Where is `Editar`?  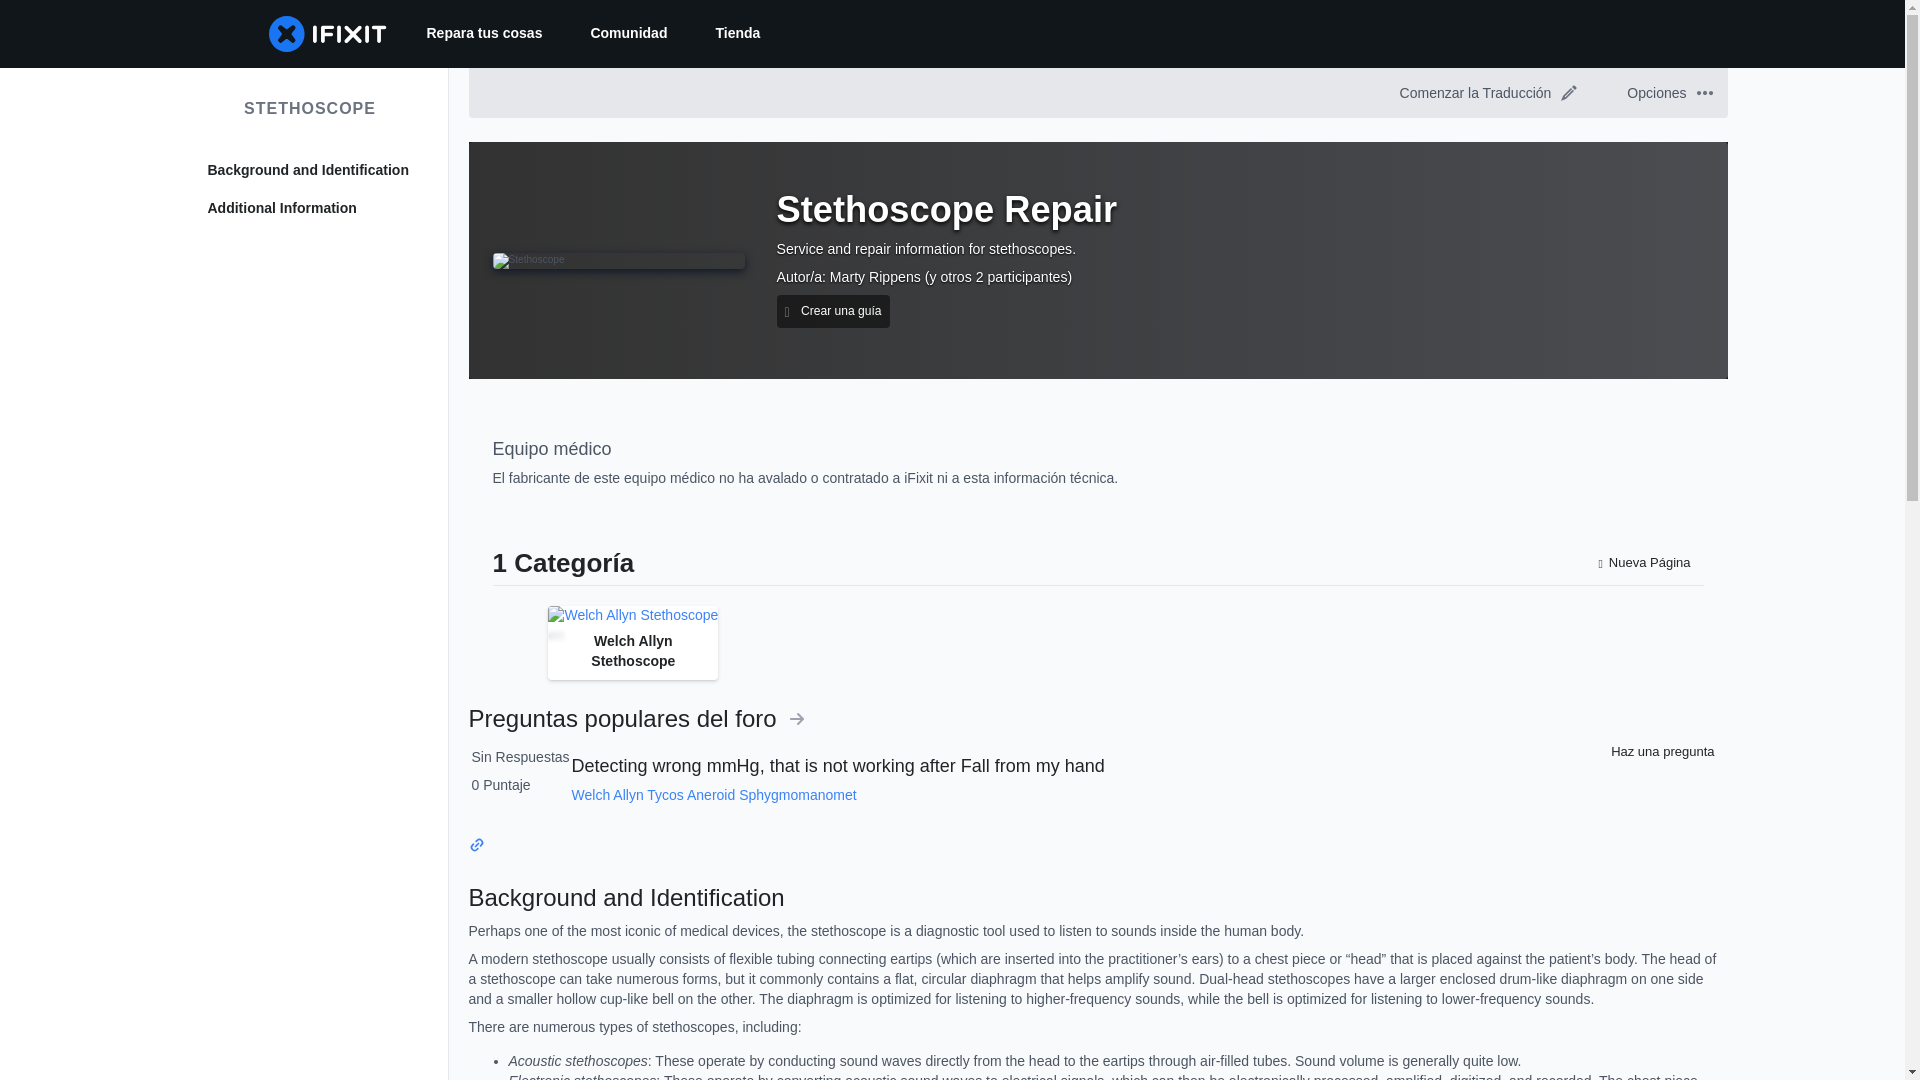
Editar is located at coordinates (1568, 93).